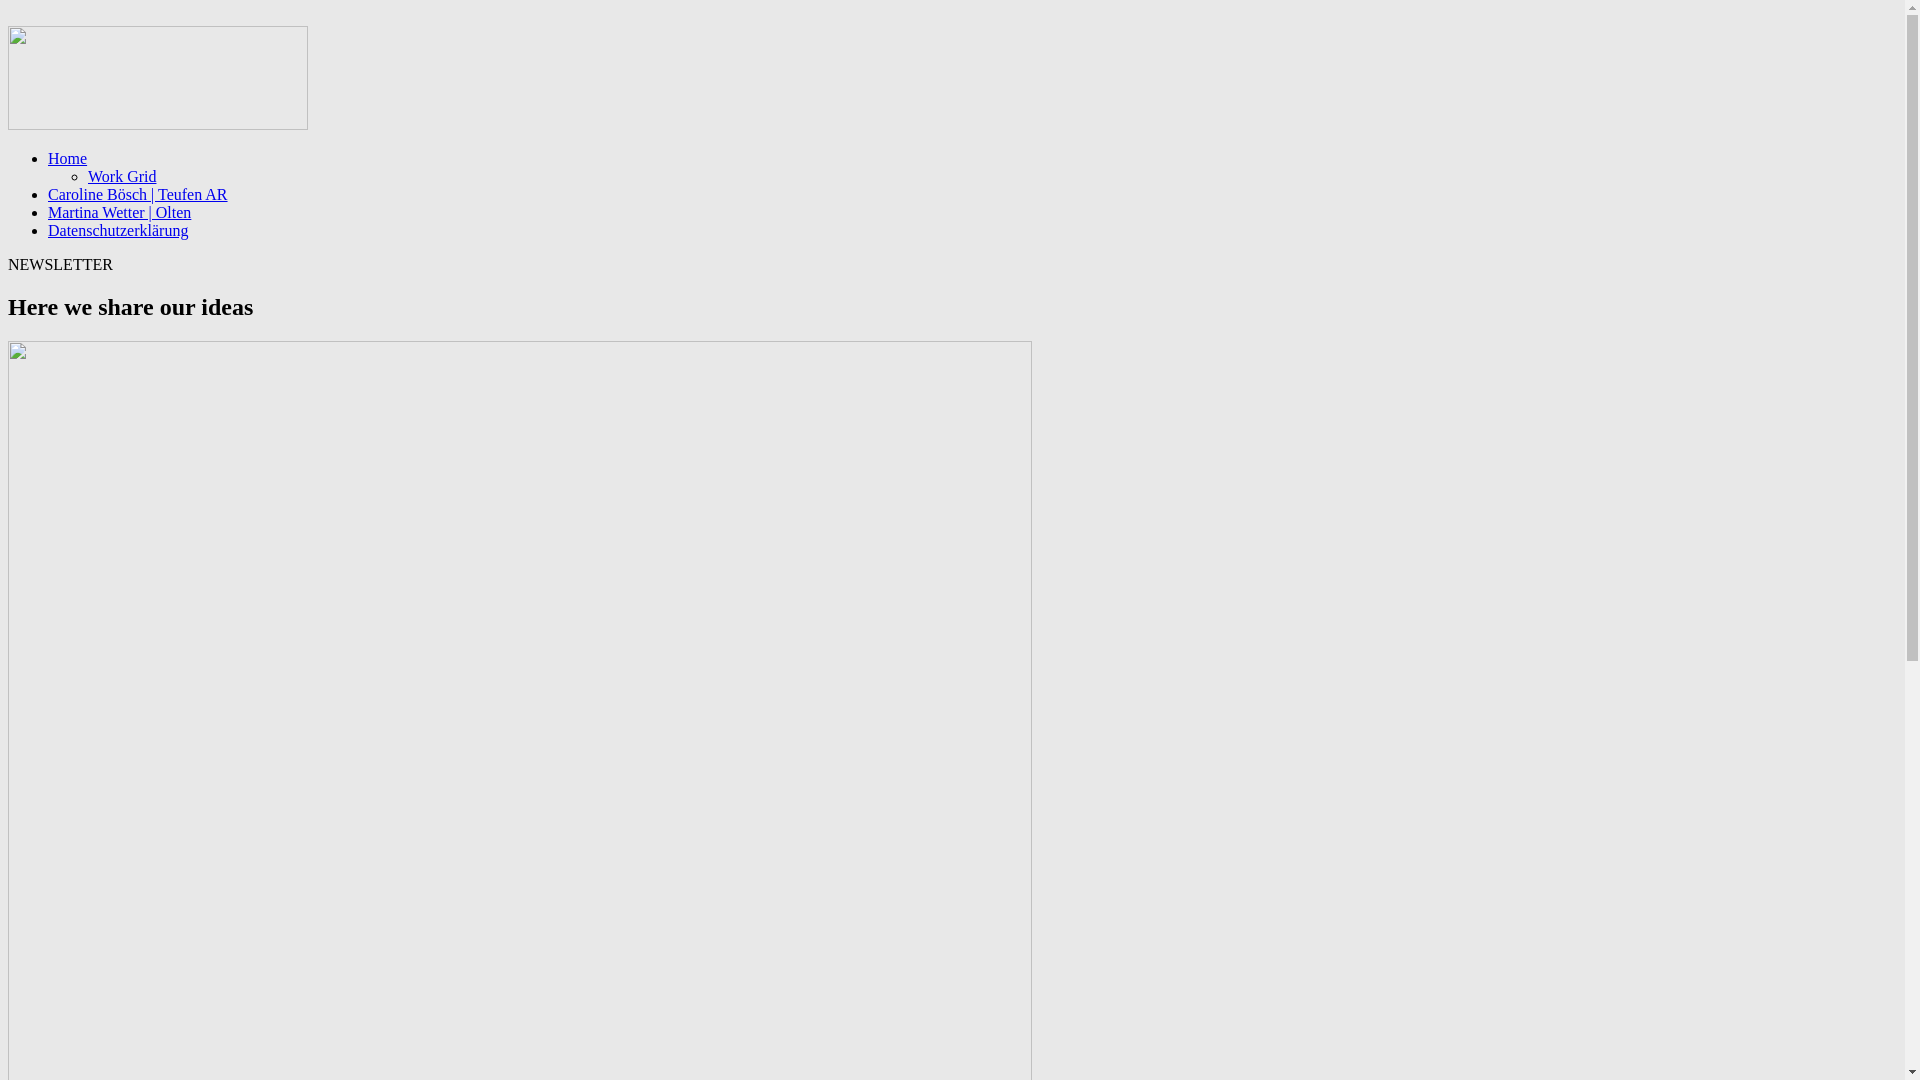 Image resolution: width=1920 pixels, height=1080 pixels. What do you see at coordinates (68, 158) in the screenshot?
I see `Home` at bounding box center [68, 158].